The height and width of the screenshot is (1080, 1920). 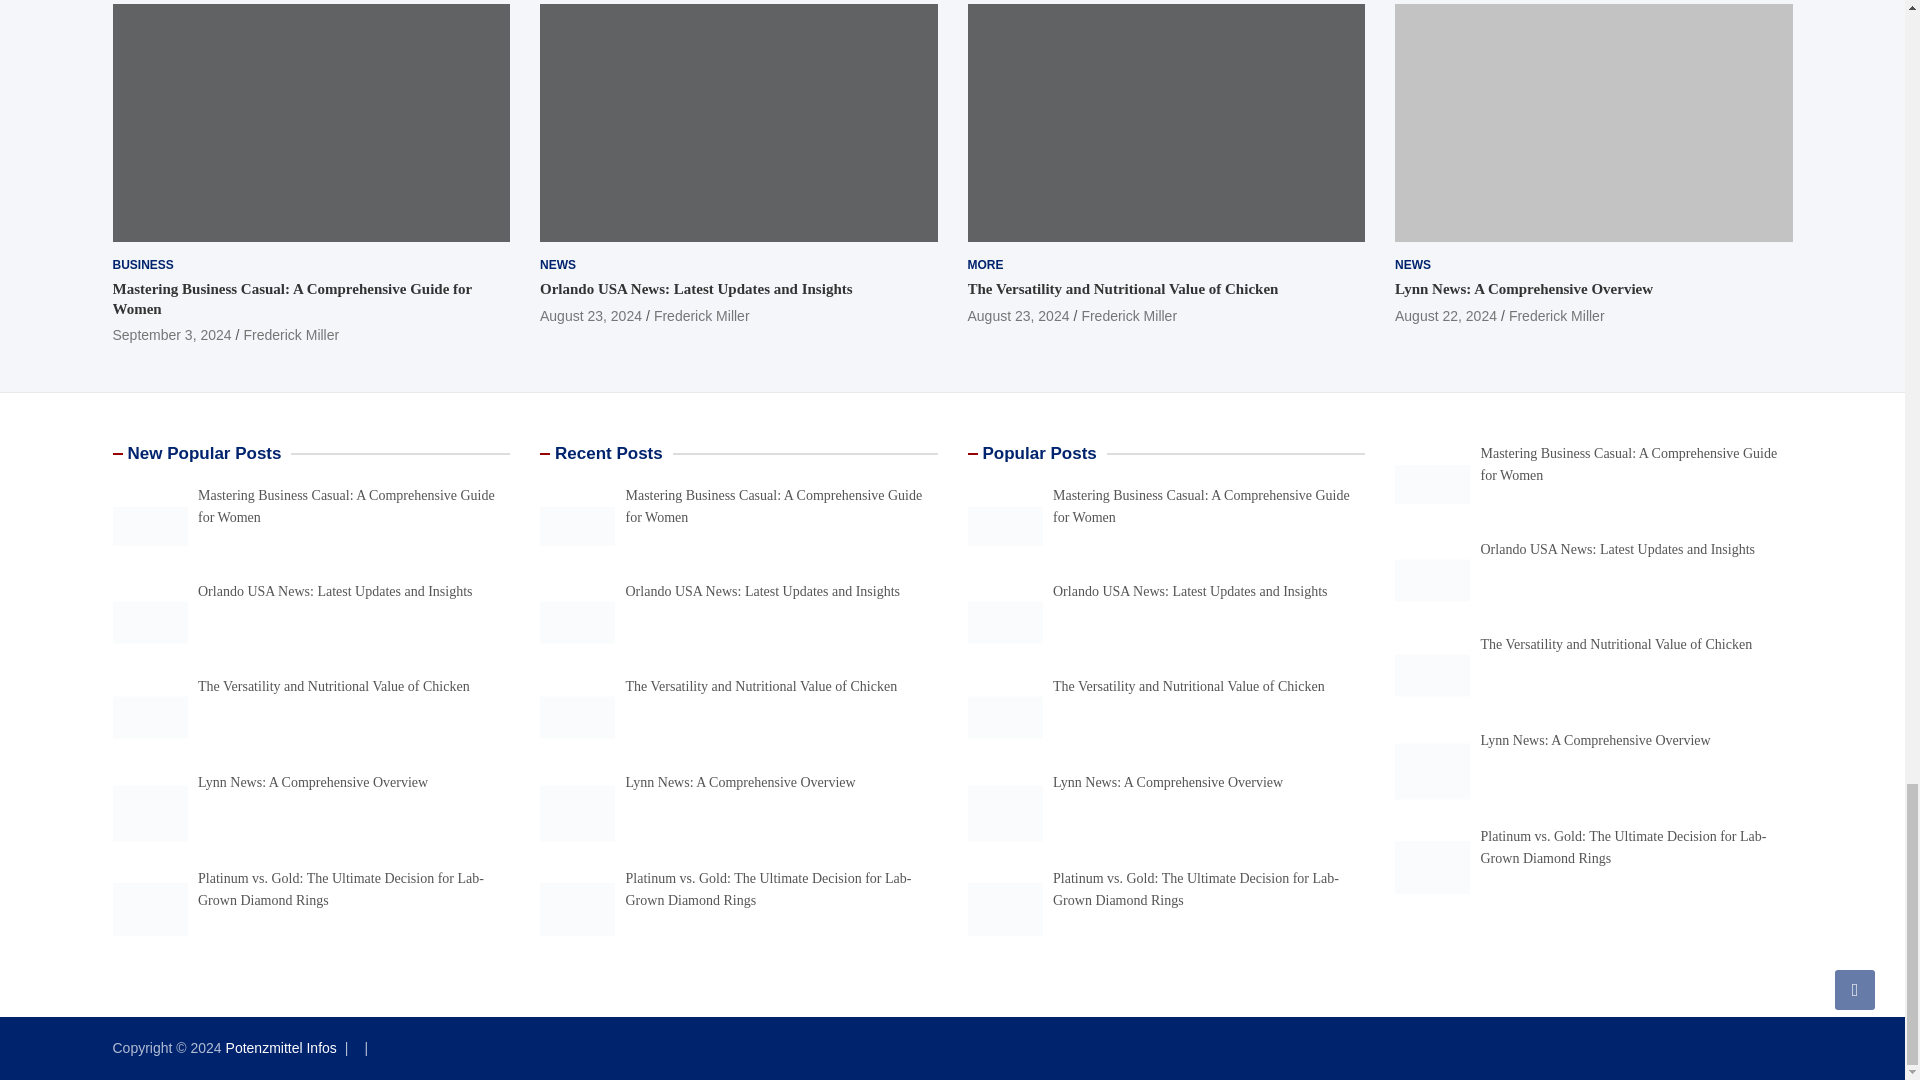 What do you see at coordinates (170, 335) in the screenshot?
I see `Mastering Business Casual: A Comprehensive Guide for Women` at bounding box center [170, 335].